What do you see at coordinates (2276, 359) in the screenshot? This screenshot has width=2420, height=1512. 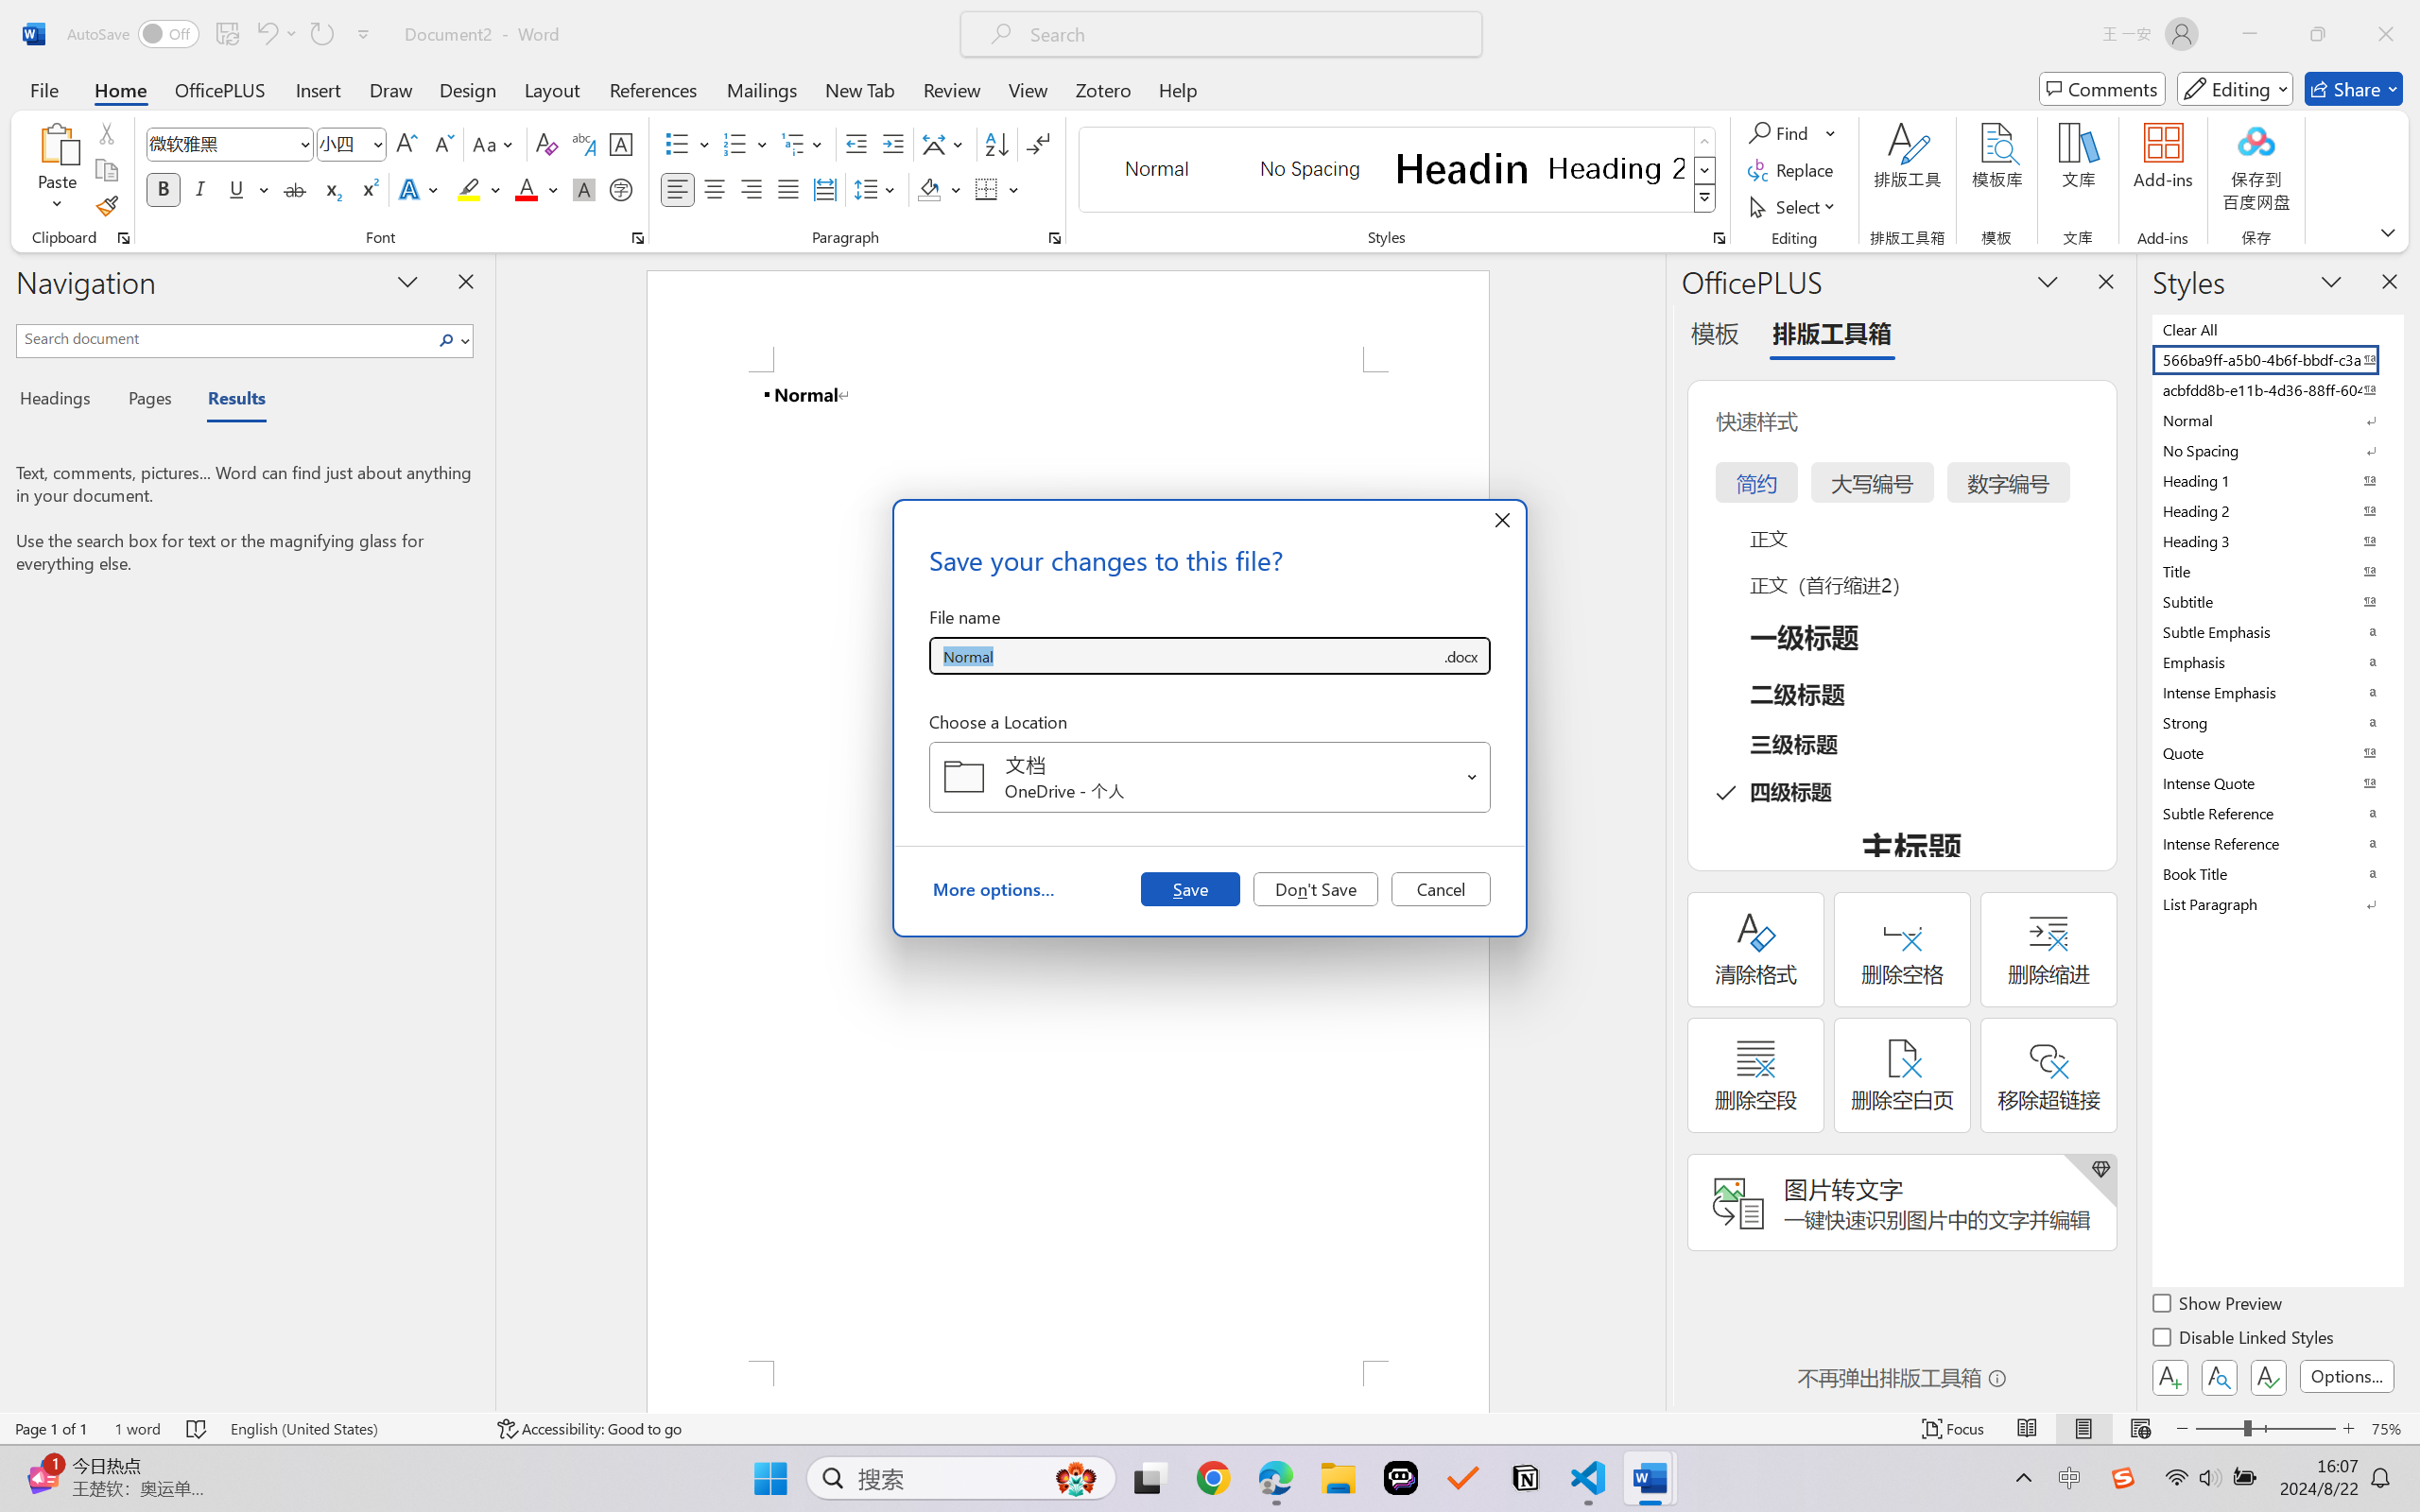 I see `566ba9ff-a5b0-4b6f-bbdf-c3ab41993fc2` at bounding box center [2276, 359].